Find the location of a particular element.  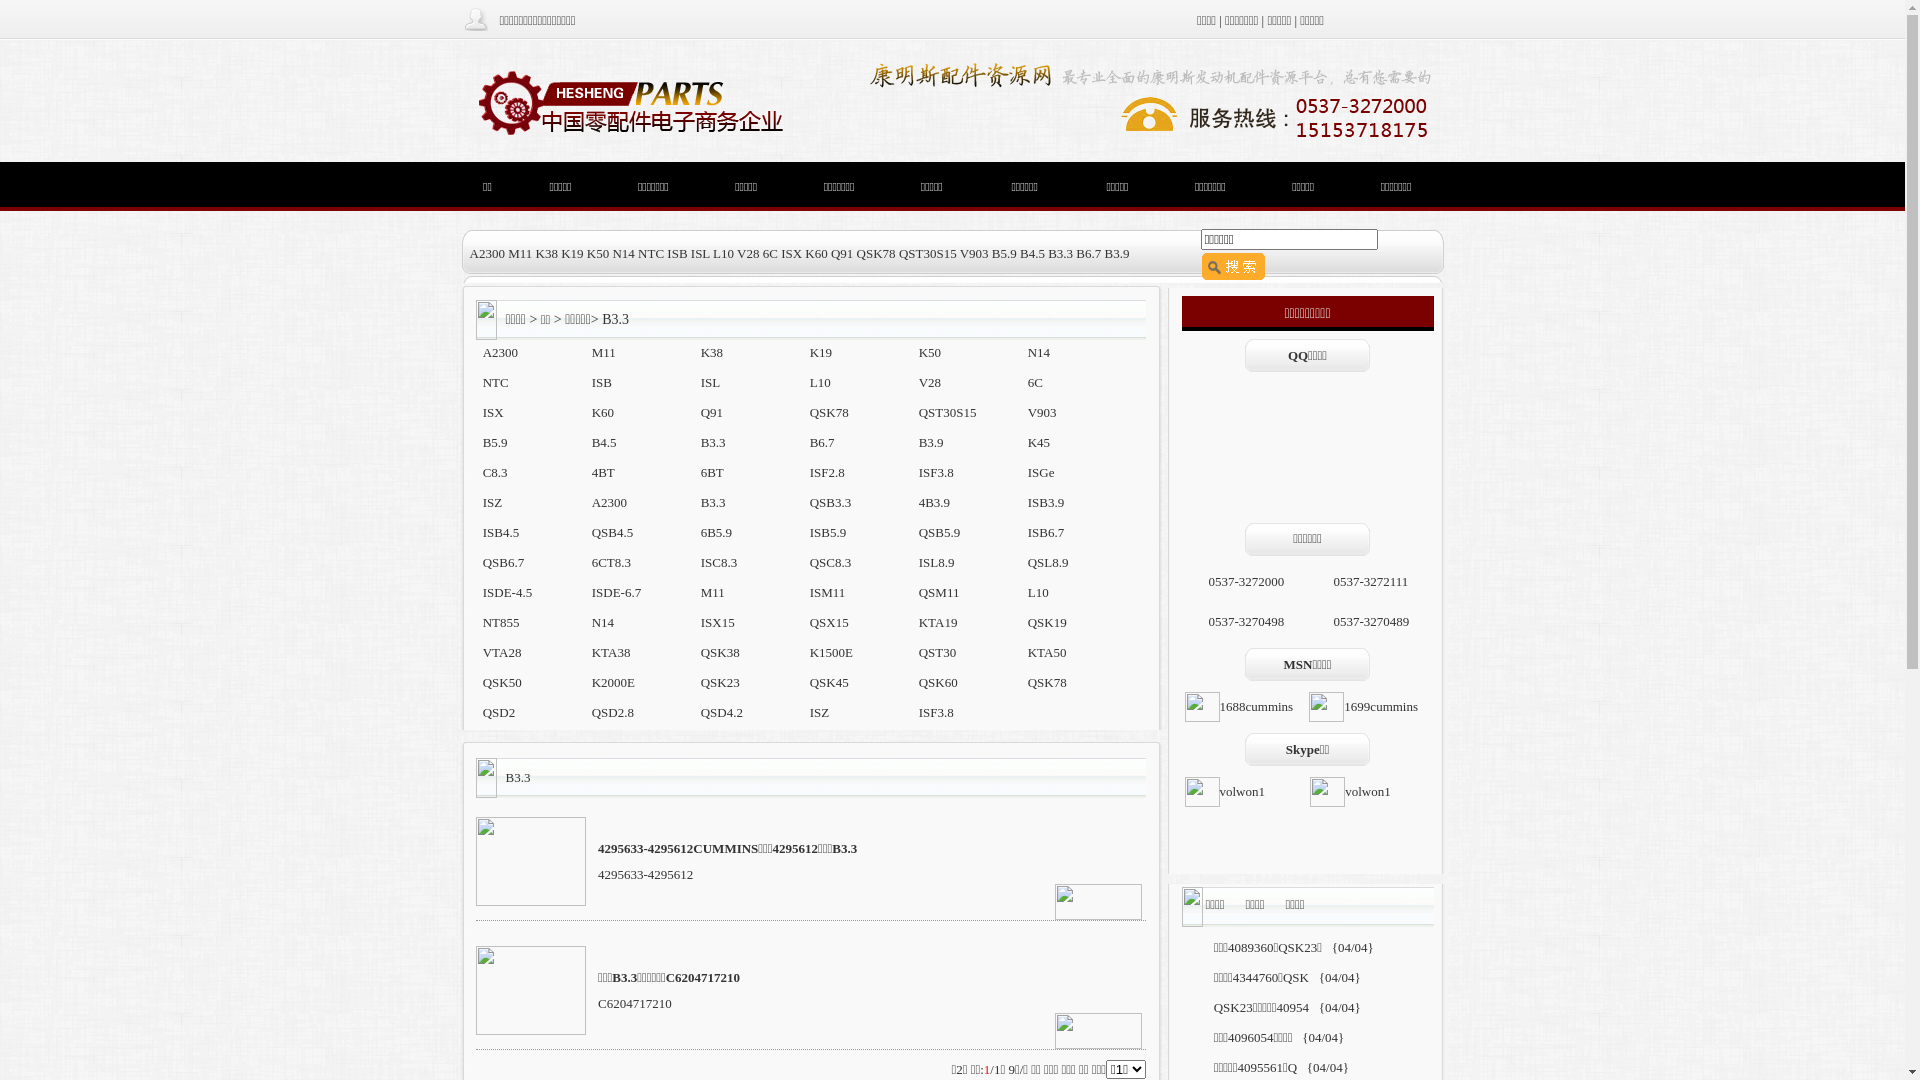

   is located at coordinates (502, 319).